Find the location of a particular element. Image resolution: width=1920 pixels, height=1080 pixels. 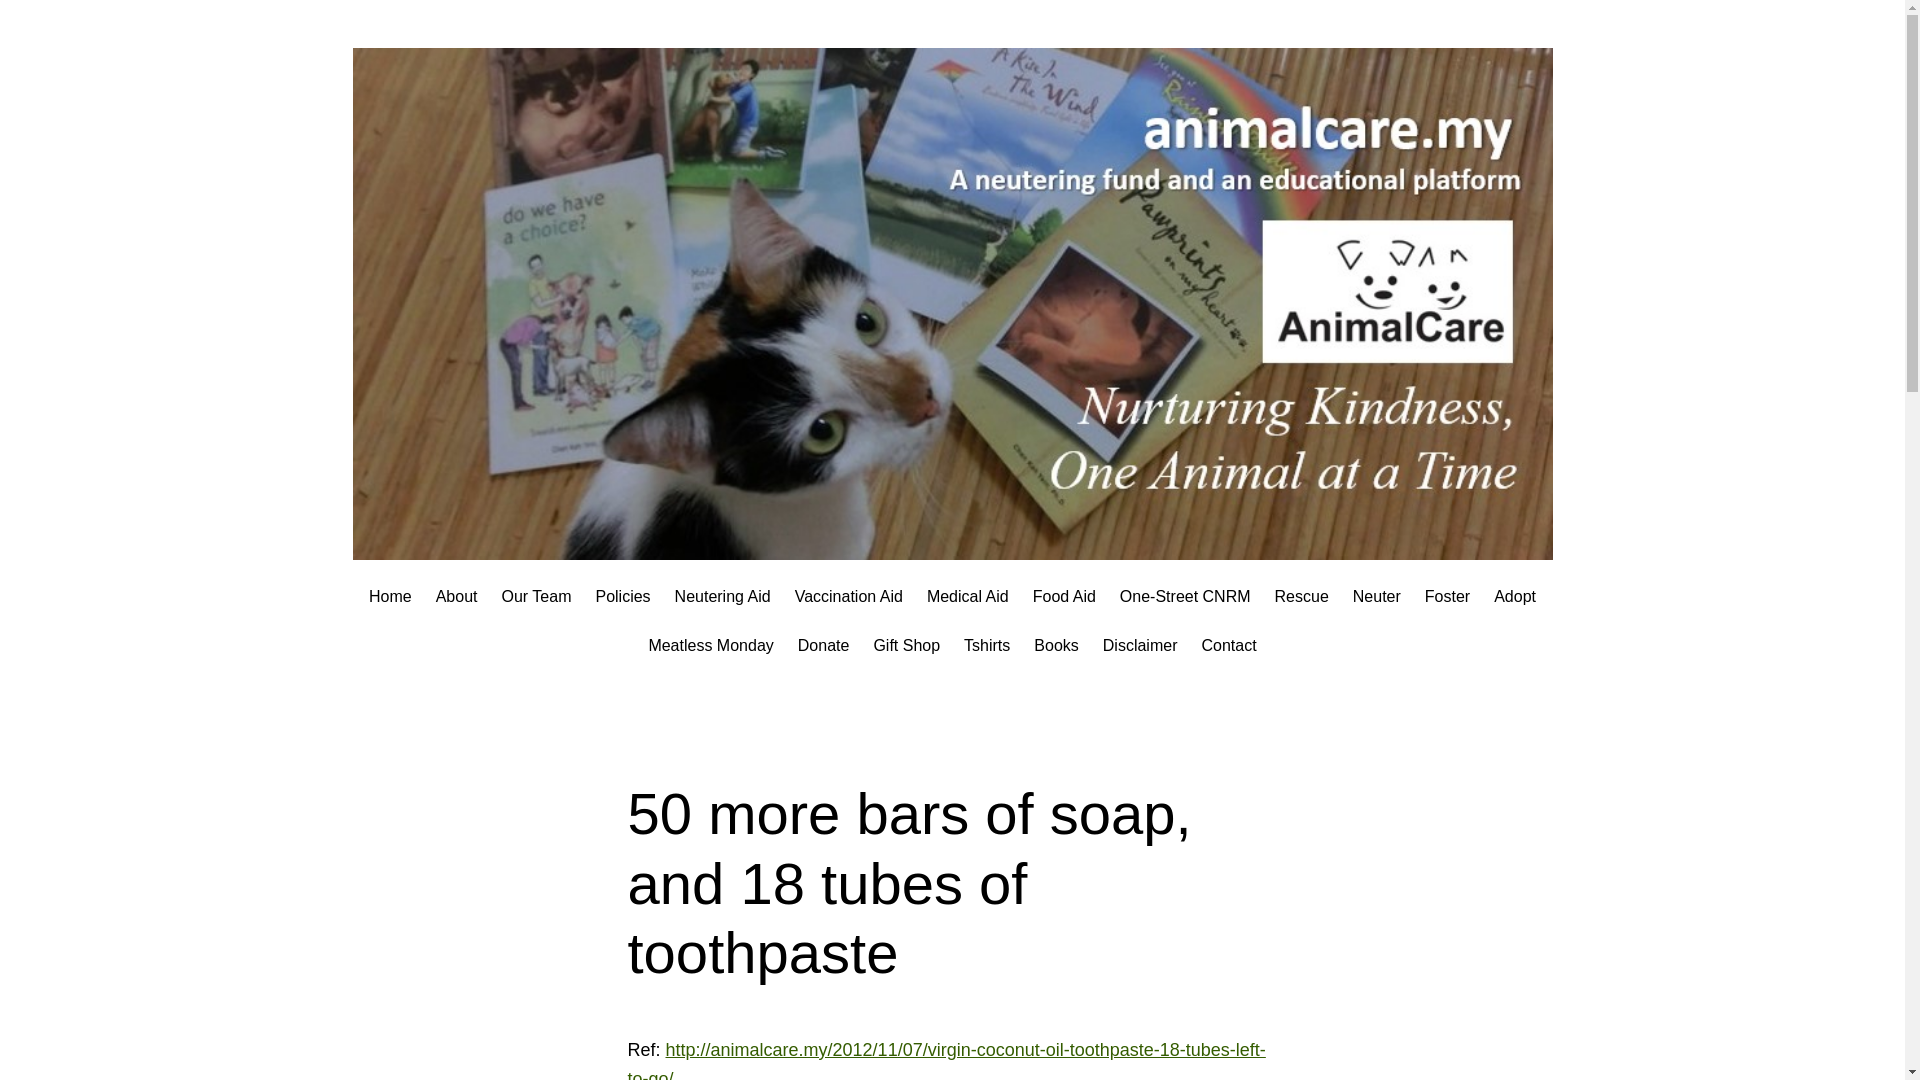

Gift Shop is located at coordinates (906, 645).